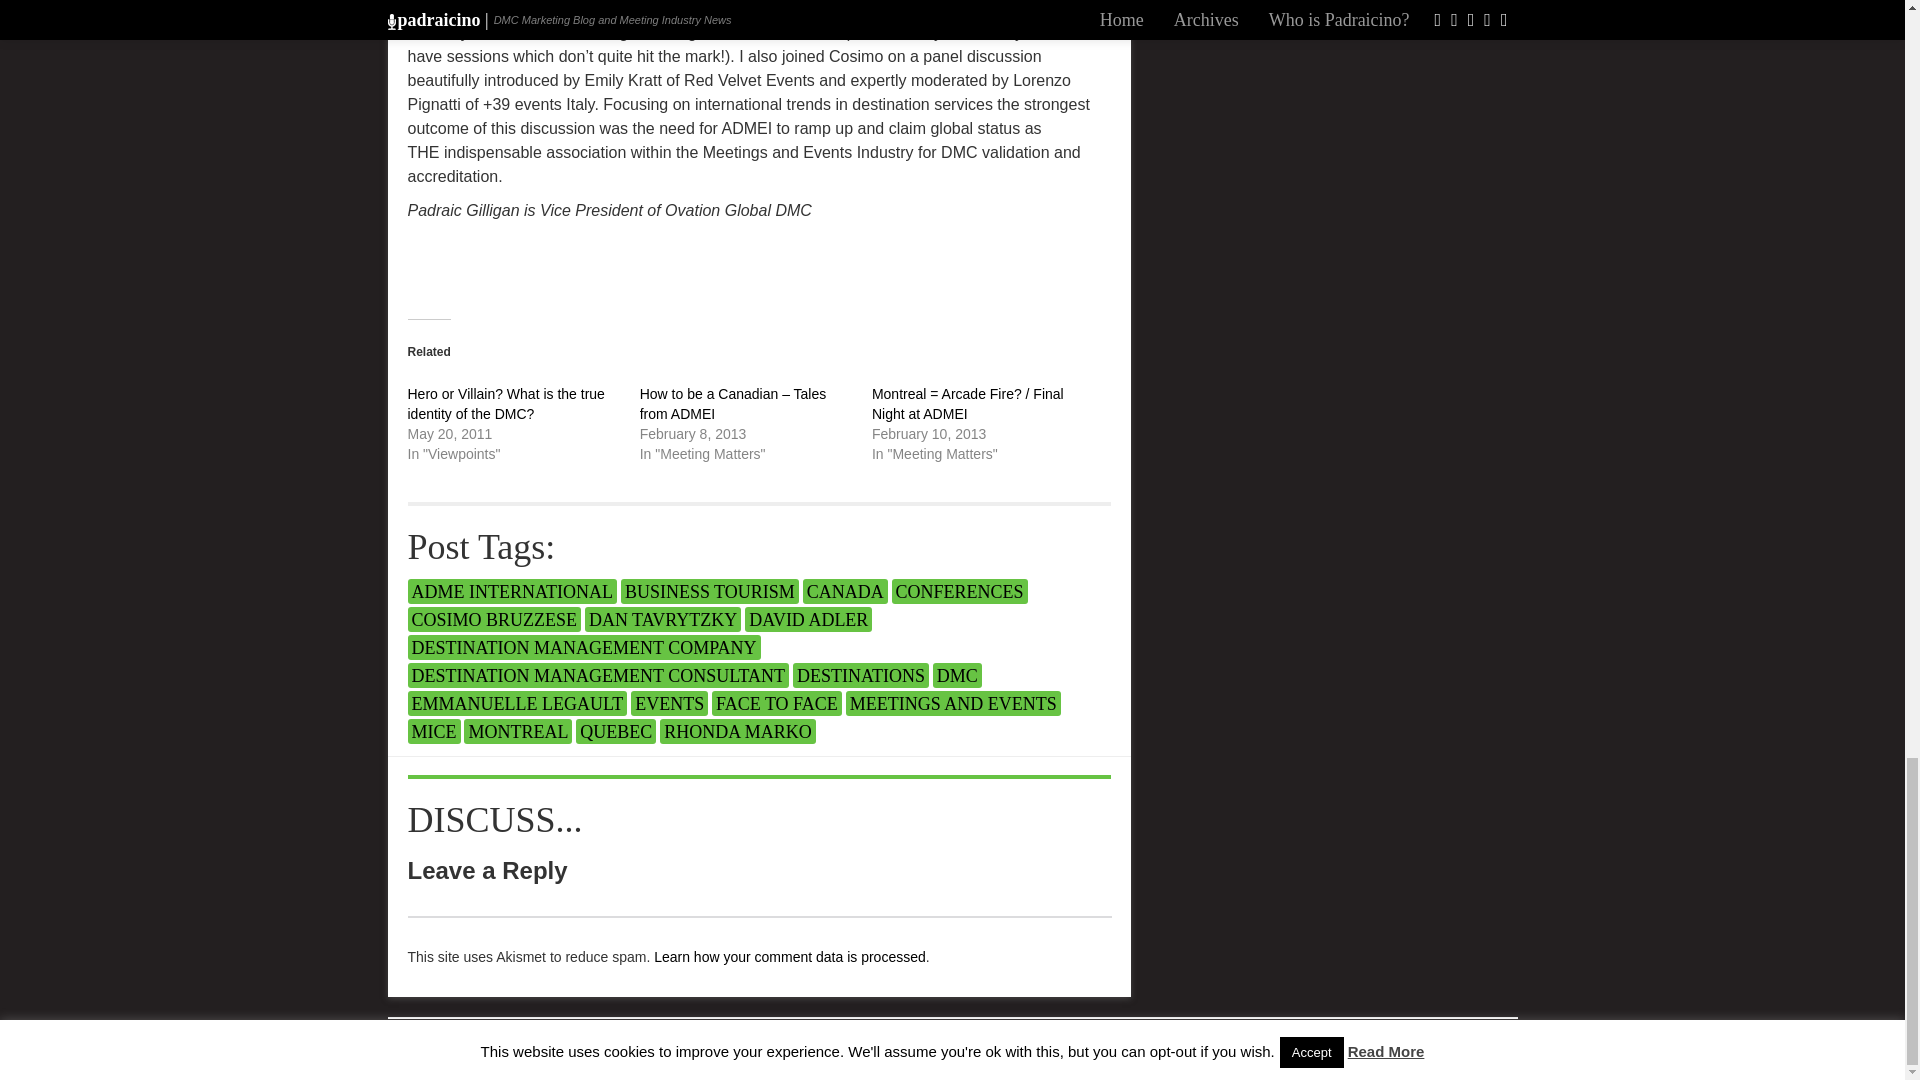  I want to click on Learn how your comment data is processed, so click(790, 957).